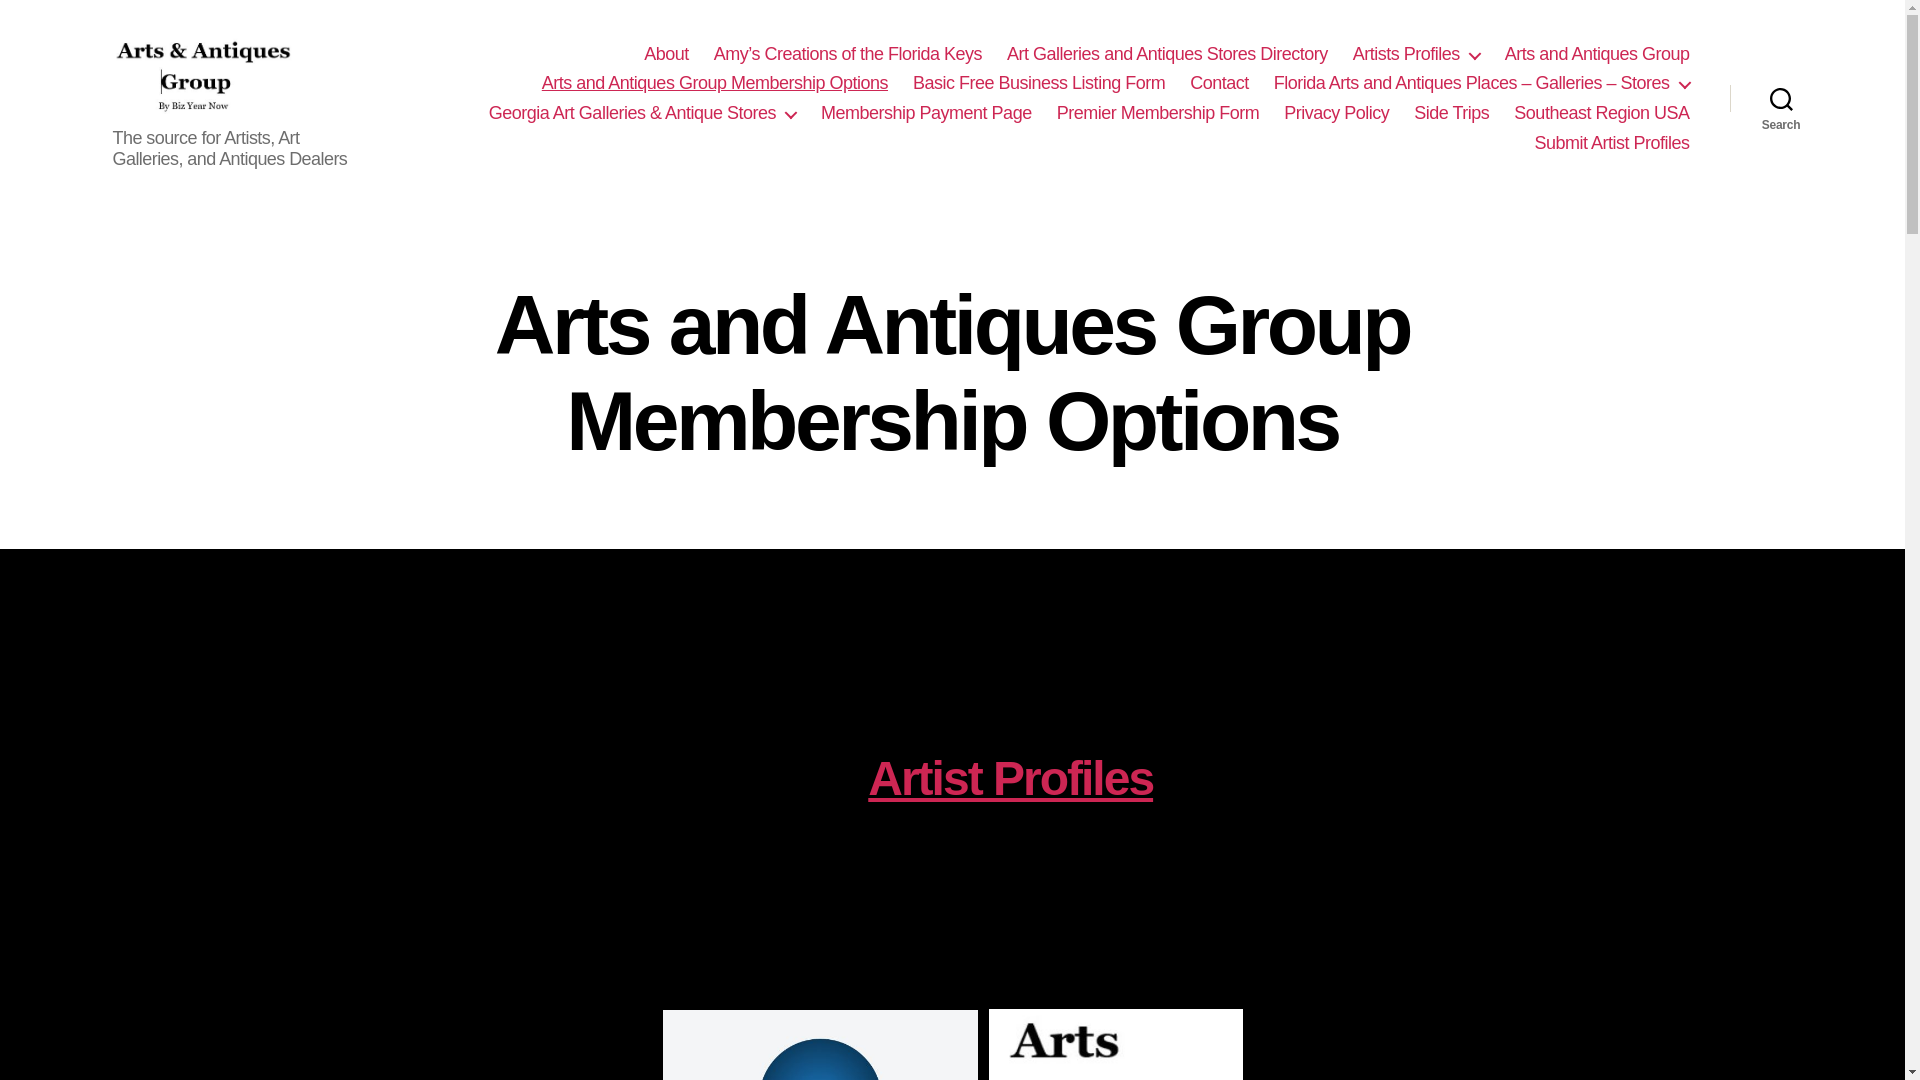 The width and height of the screenshot is (1920, 1080). What do you see at coordinates (1167, 54) in the screenshot?
I see `Art Galleries and Antiques Stores Directory` at bounding box center [1167, 54].